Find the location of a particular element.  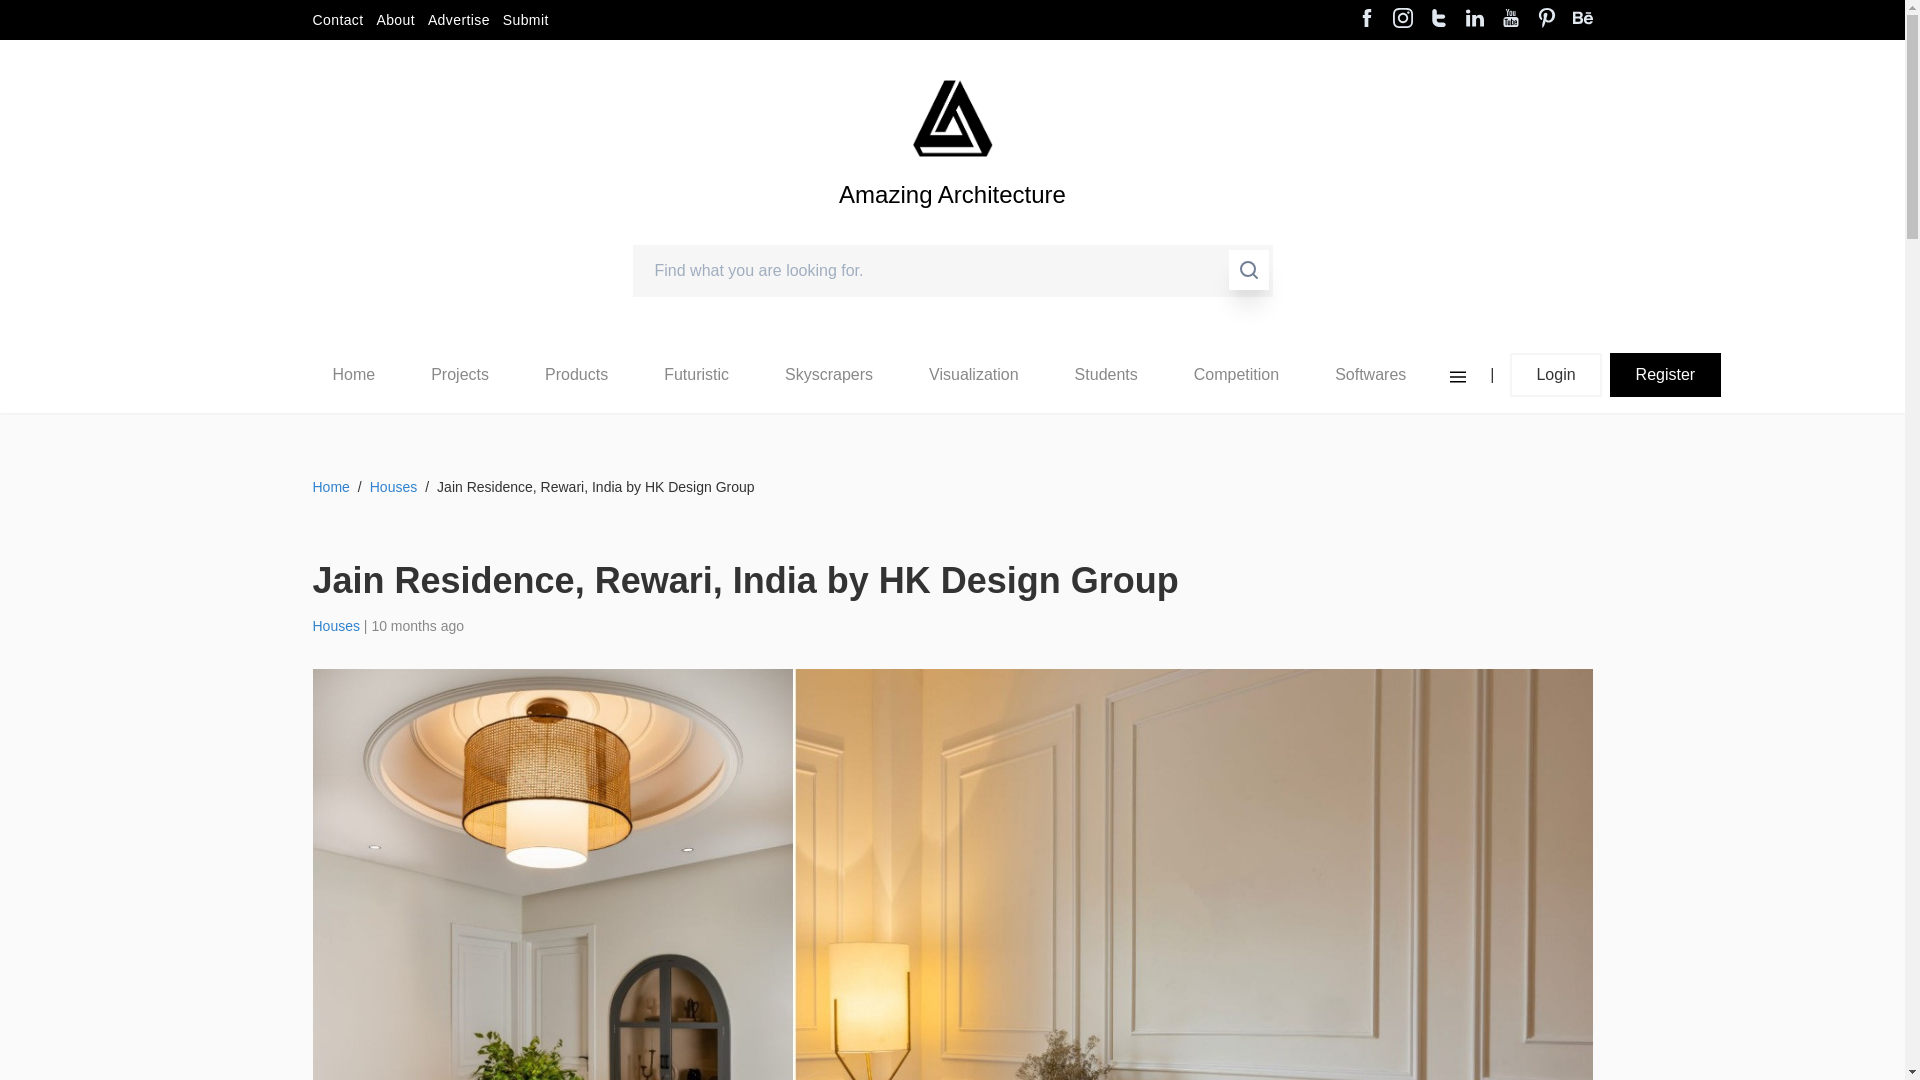

Advertise is located at coordinates (458, 20).